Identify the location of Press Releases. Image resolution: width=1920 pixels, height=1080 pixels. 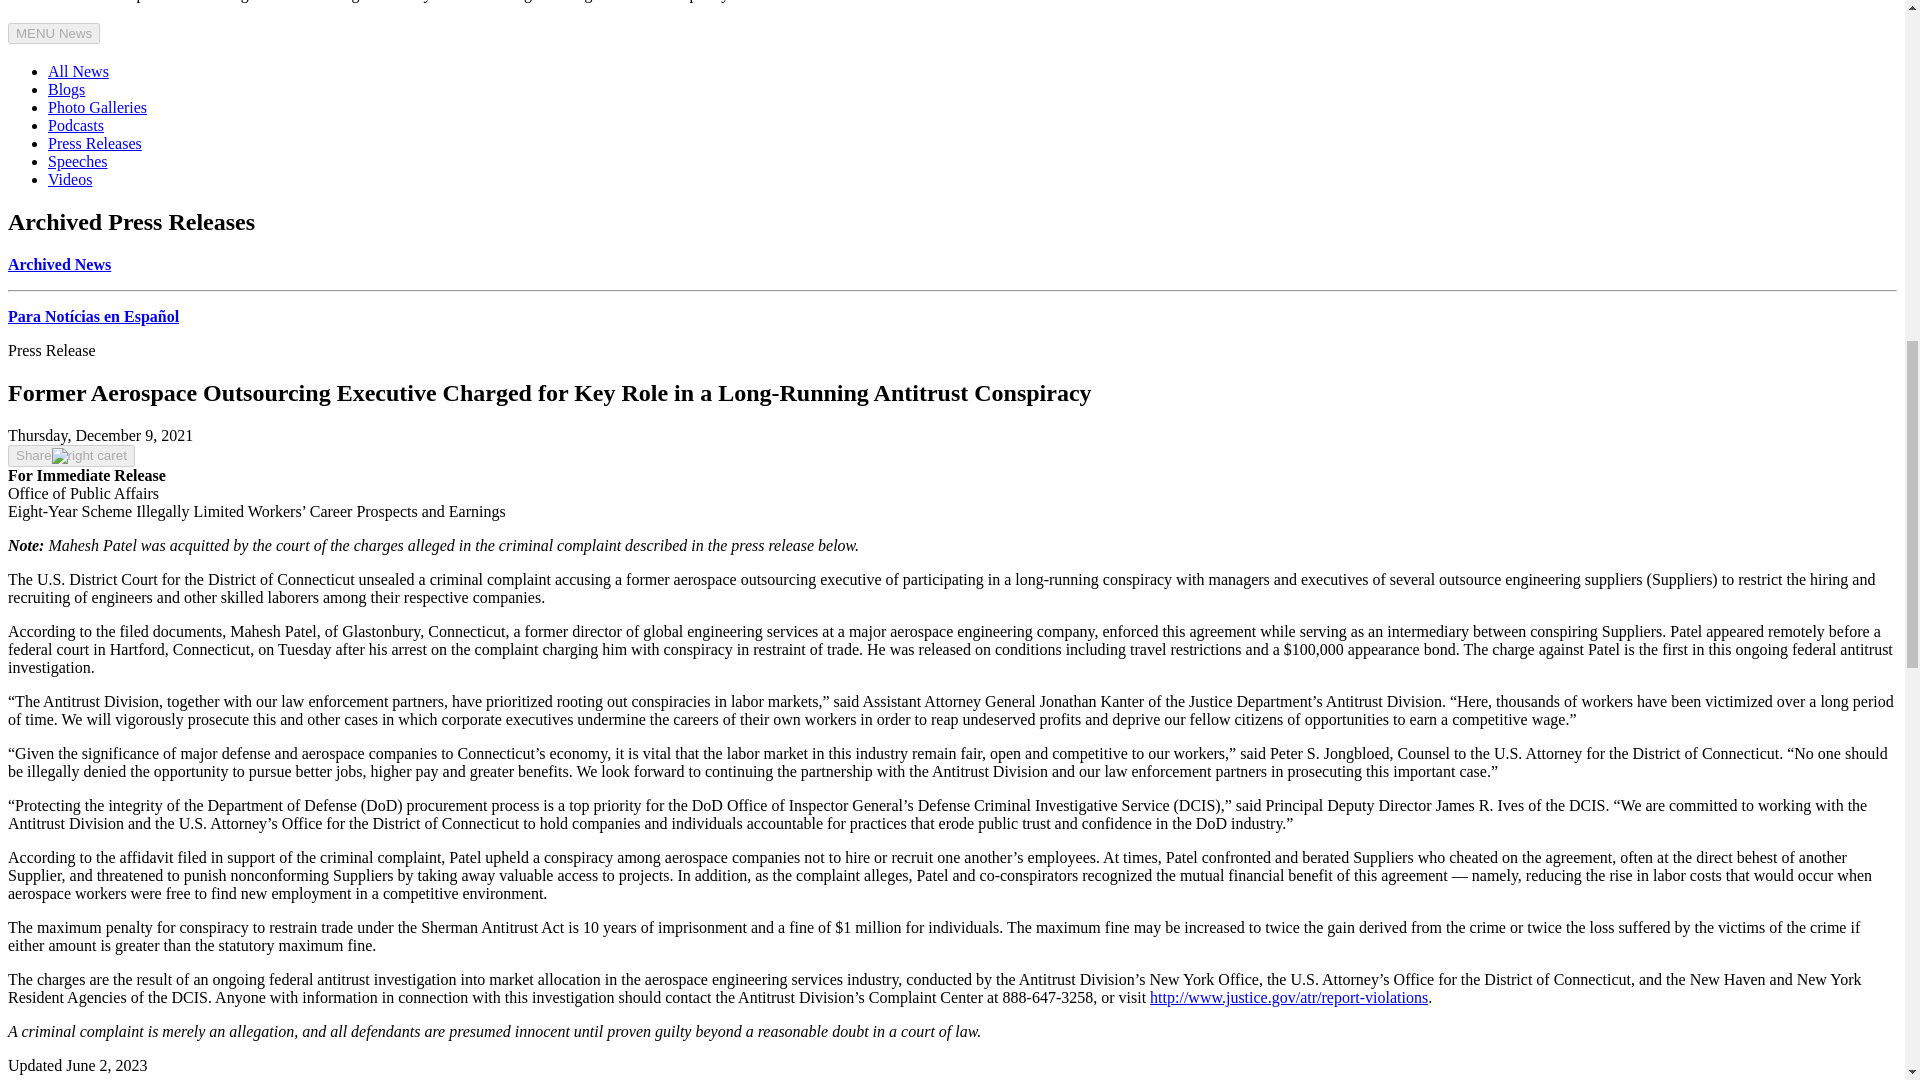
(95, 144).